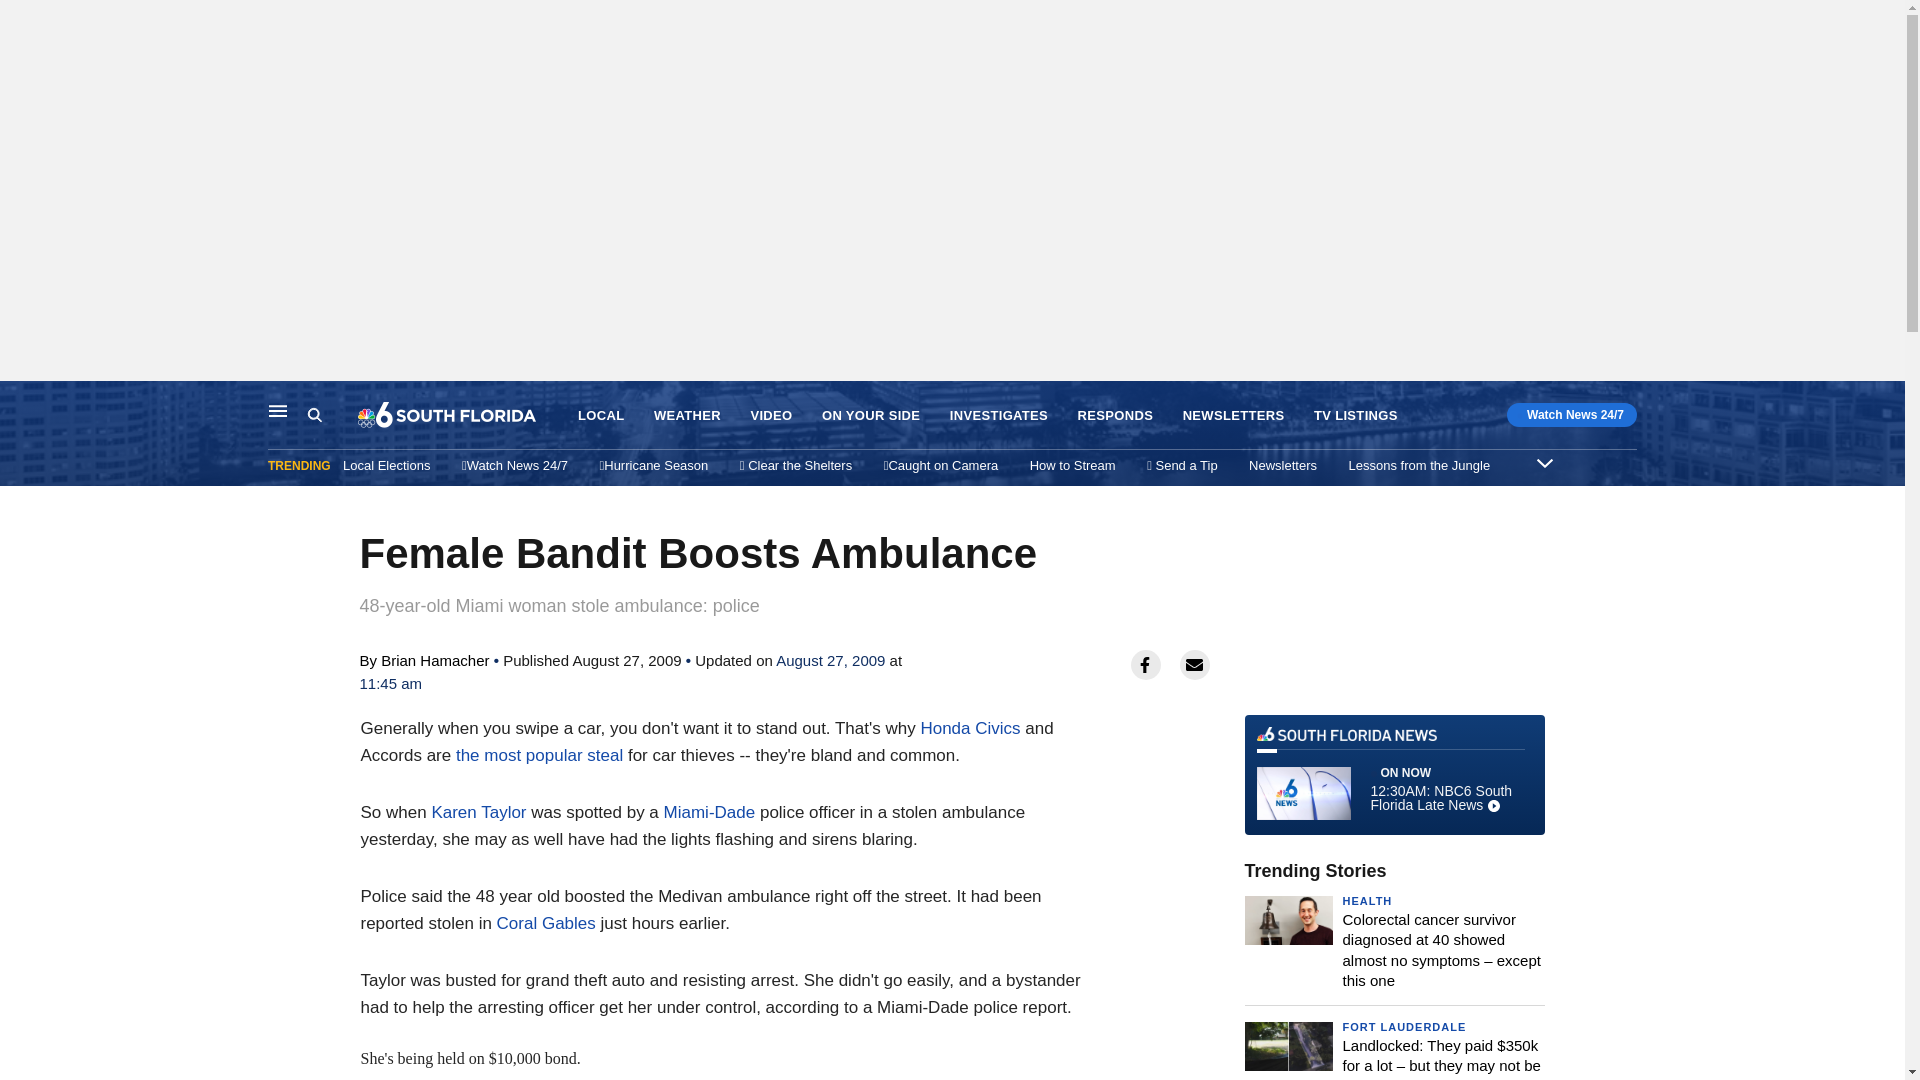  What do you see at coordinates (1394, 774) in the screenshot?
I see `Skip to content` at bounding box center [1394, 774].